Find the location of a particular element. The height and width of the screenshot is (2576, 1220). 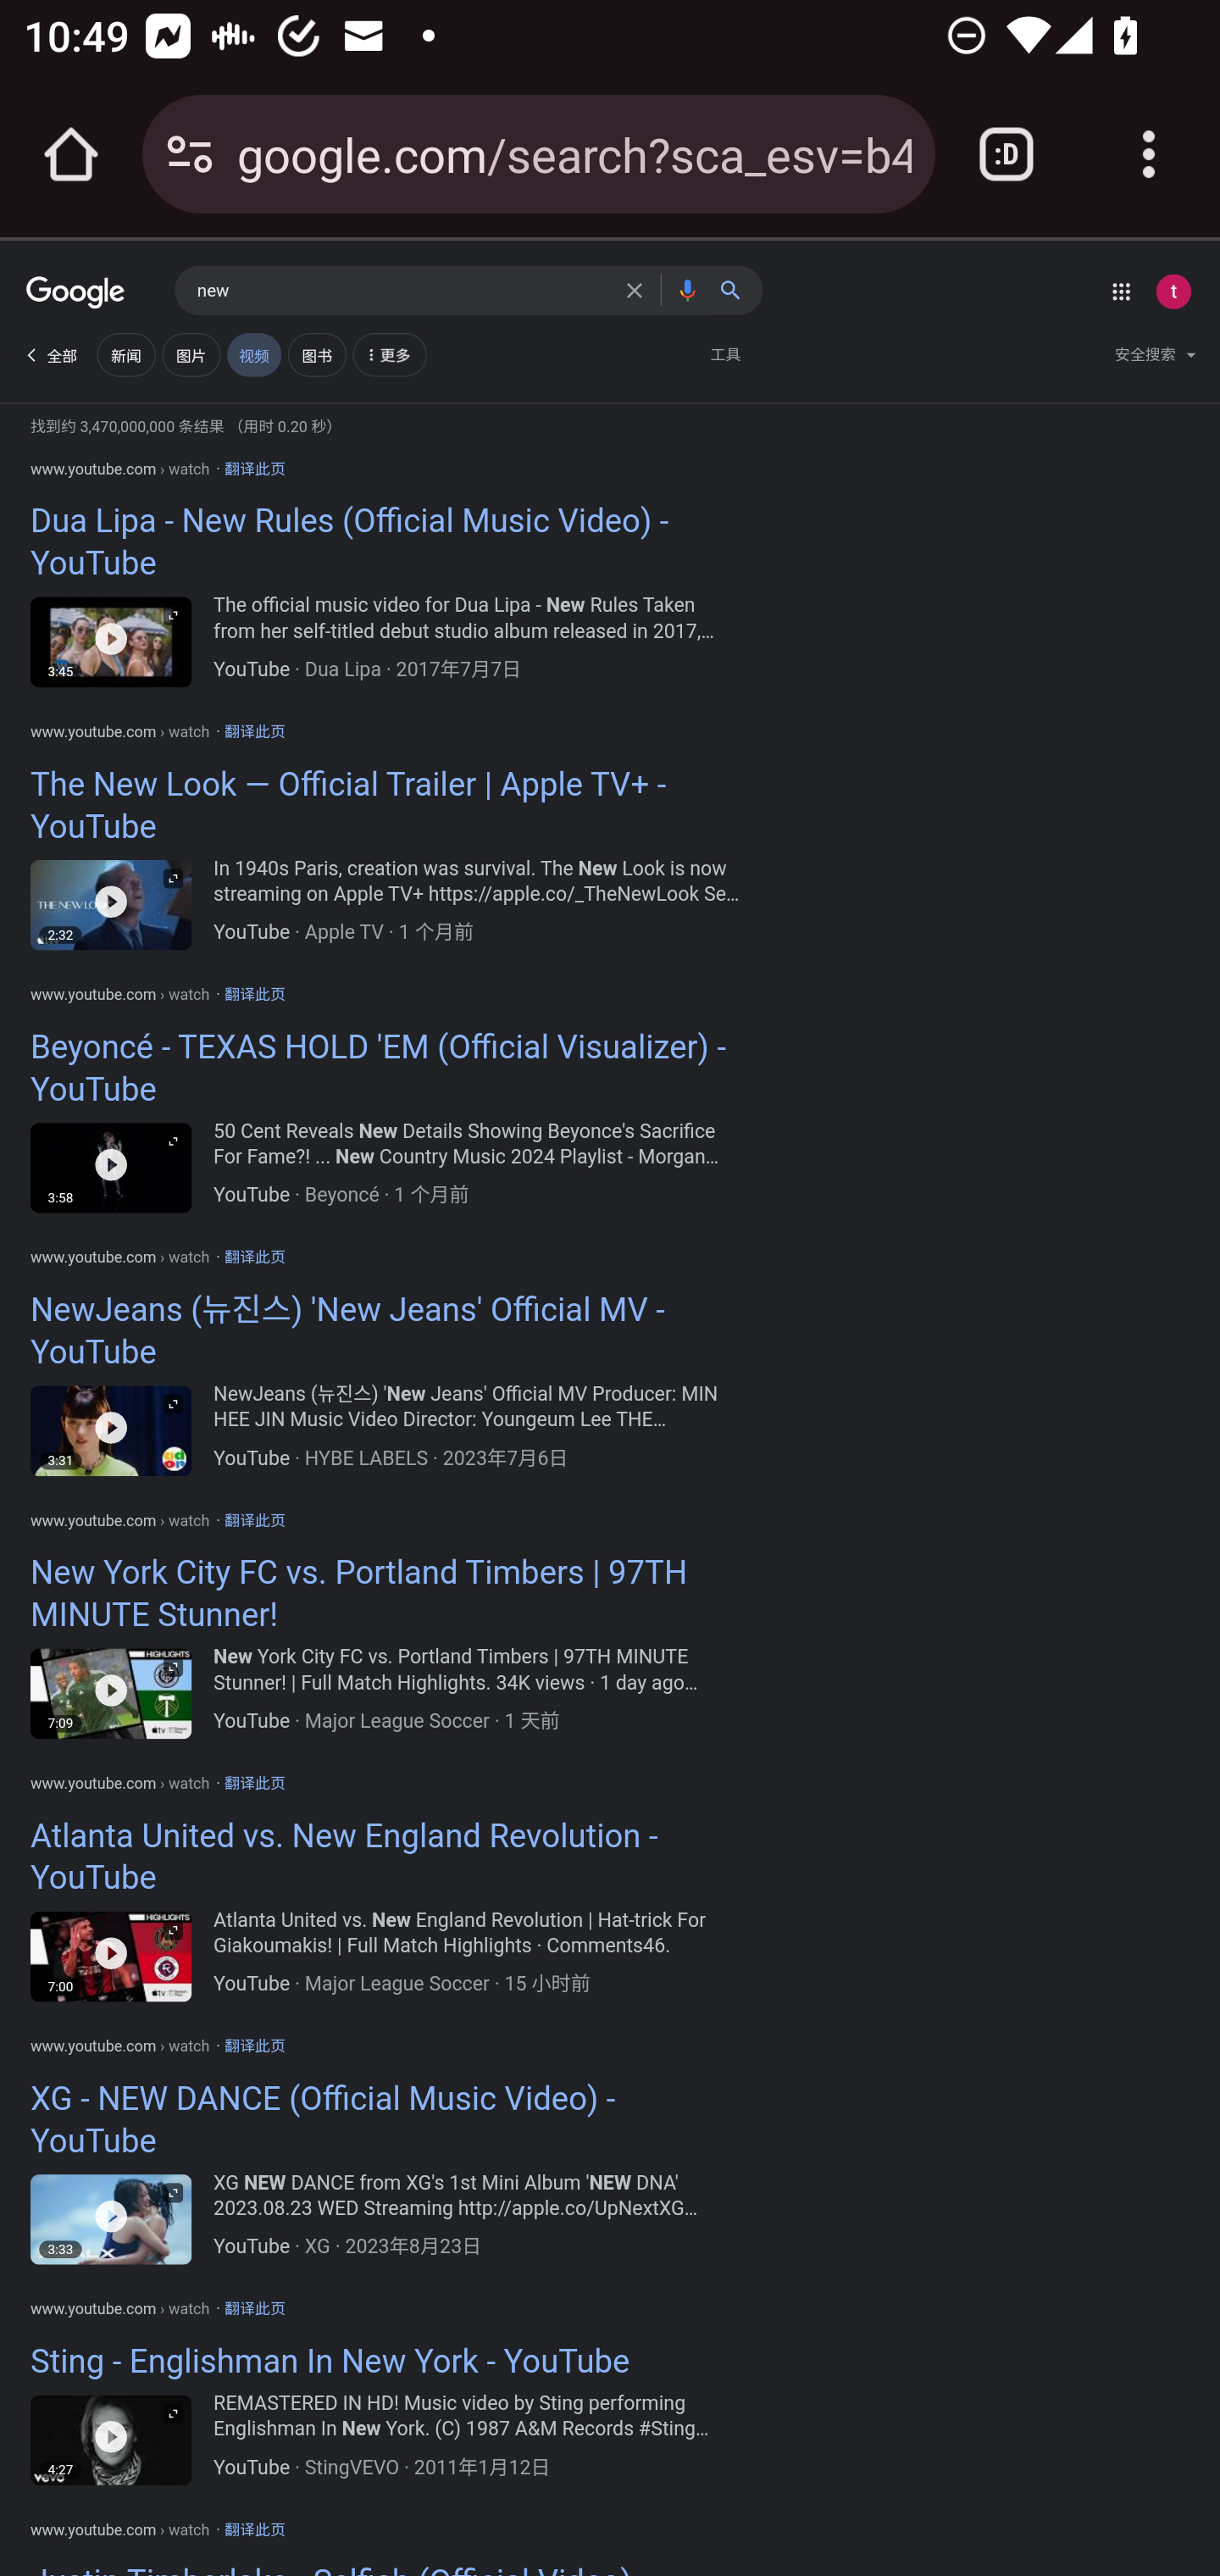

Google 账号： test appium (testappium002@gmail.com) is located at coordinates (1173, 291).